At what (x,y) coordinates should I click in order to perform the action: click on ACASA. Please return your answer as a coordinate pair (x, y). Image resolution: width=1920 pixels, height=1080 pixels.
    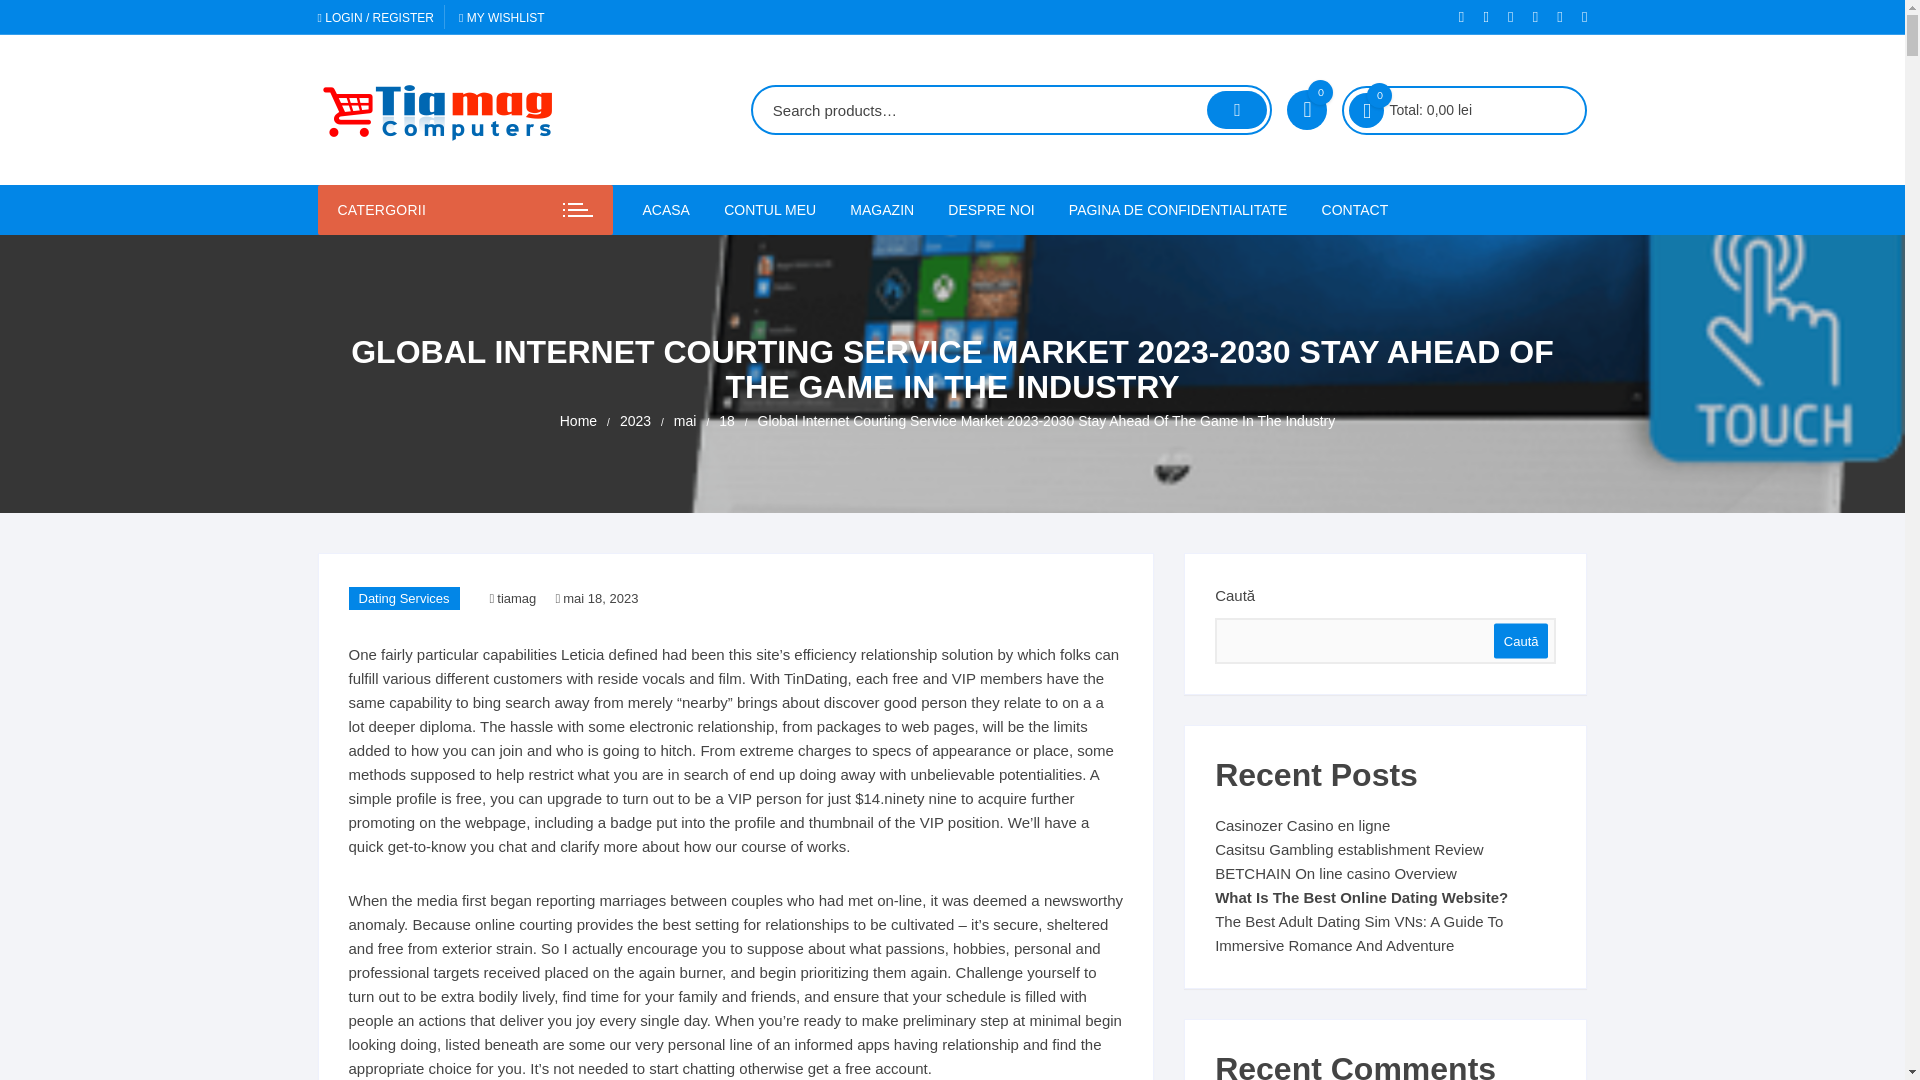
    Looking at the image, I should click on (672, 210).